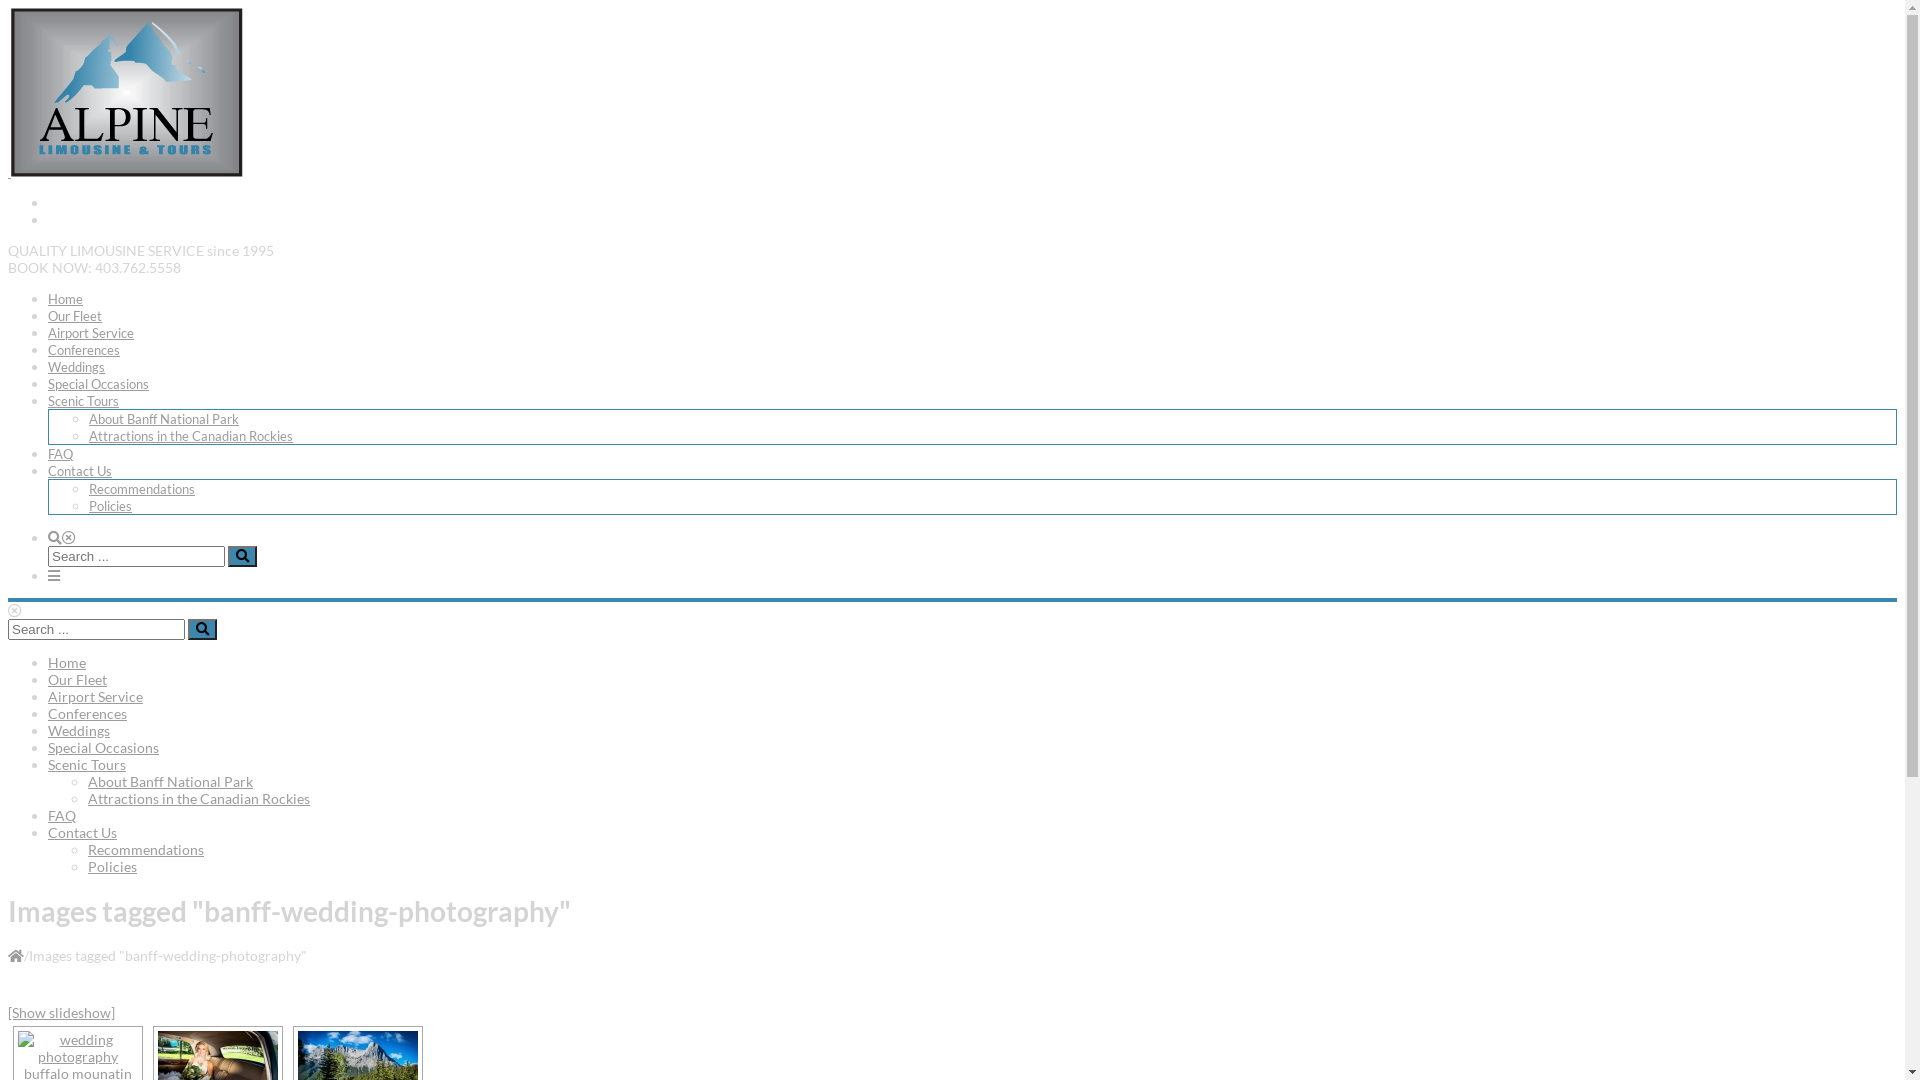  What do you see at coordinates (170, 782) in the screenshot?
I see `About Banff National Park` at bounding box center [170, 782].